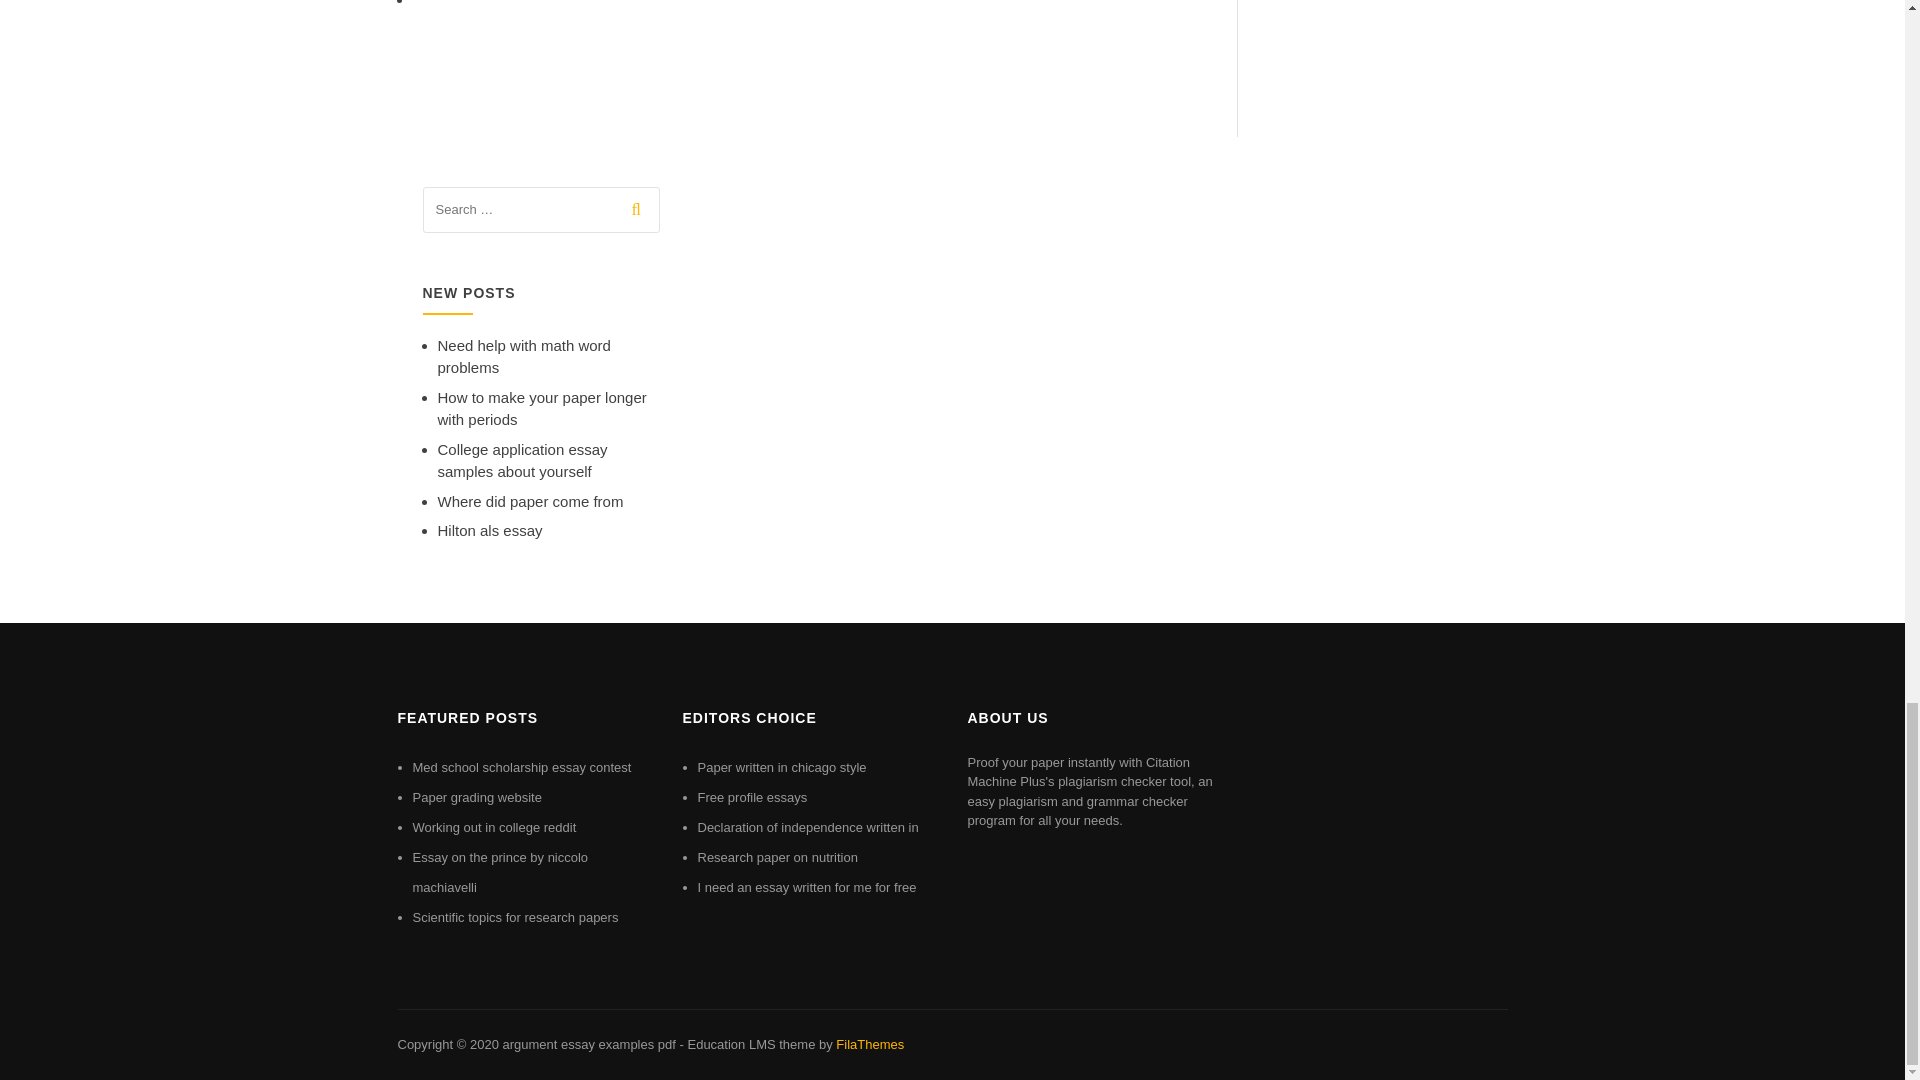  I want to click on Need help with math word problems, so click(524, 356).